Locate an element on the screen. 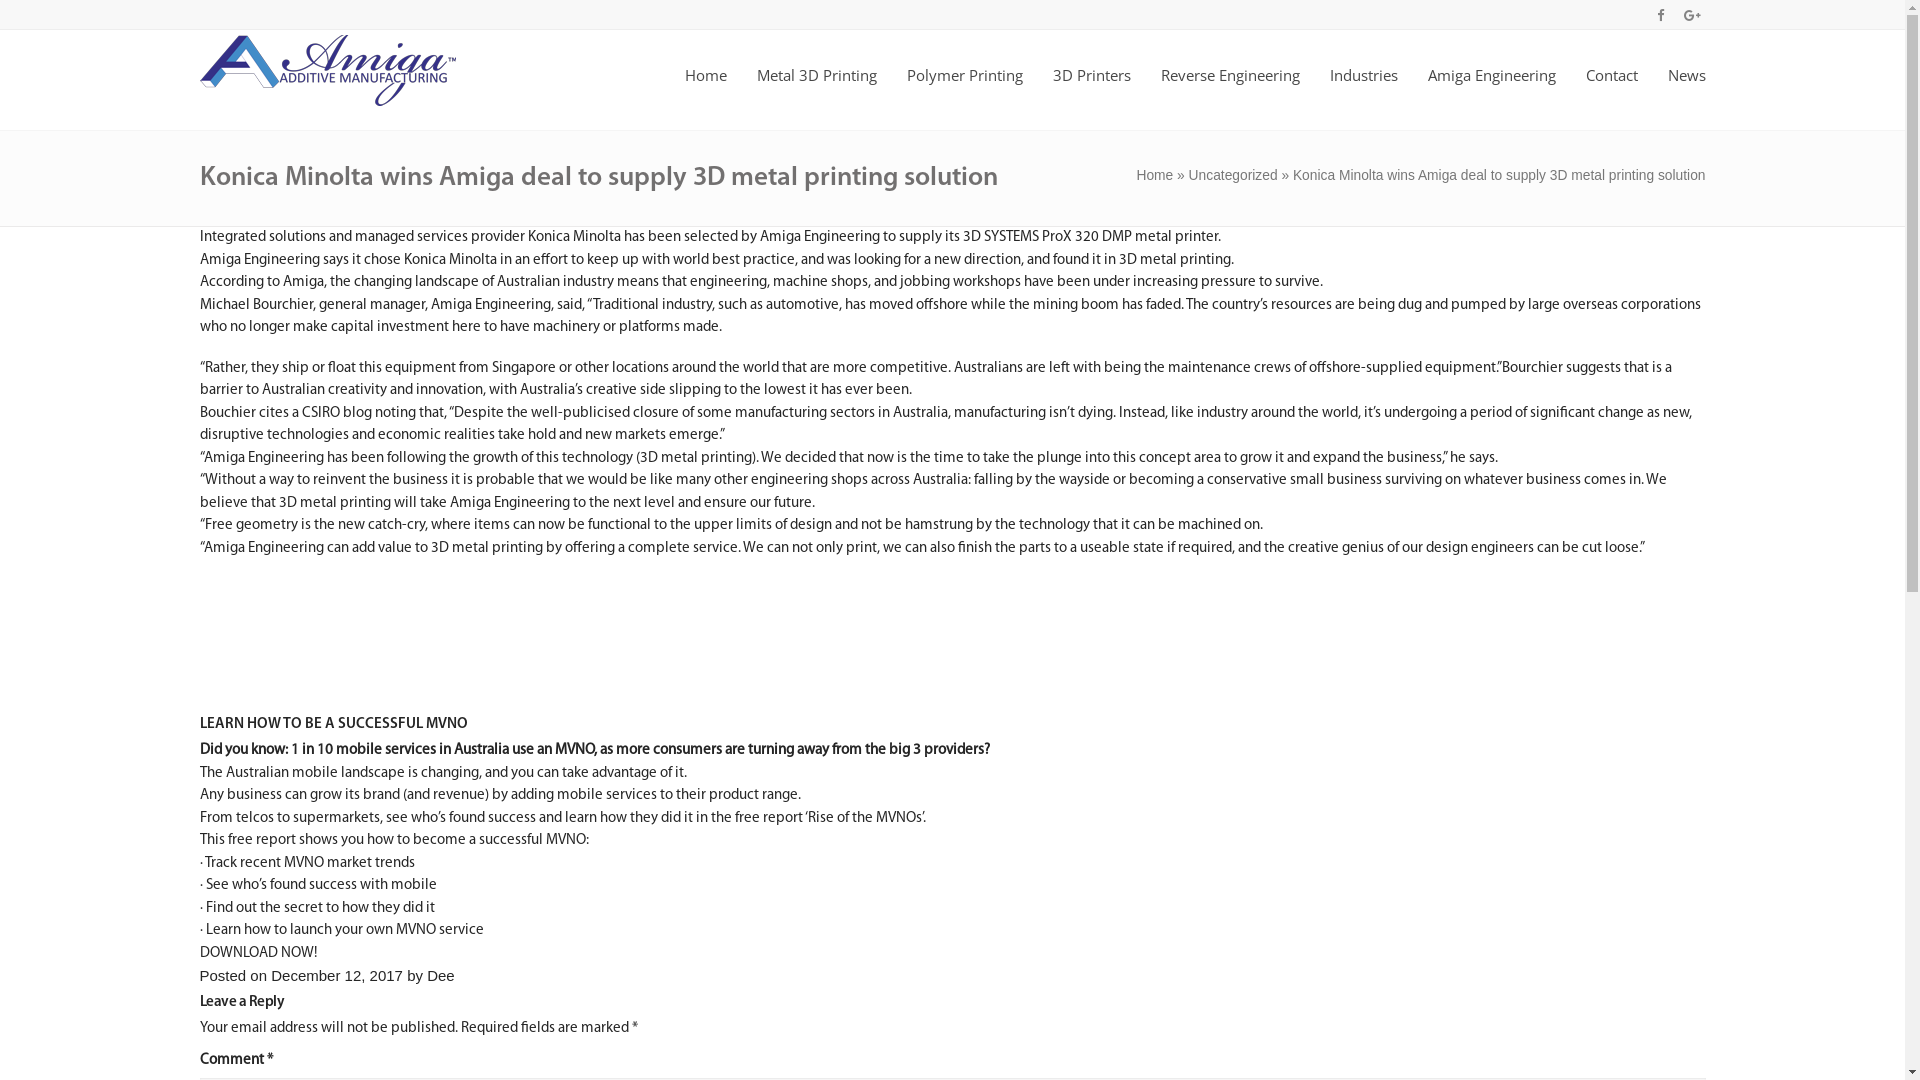 The image size is (1920, 1080). Reverse Engineering is located at coordinates (1230, 60).